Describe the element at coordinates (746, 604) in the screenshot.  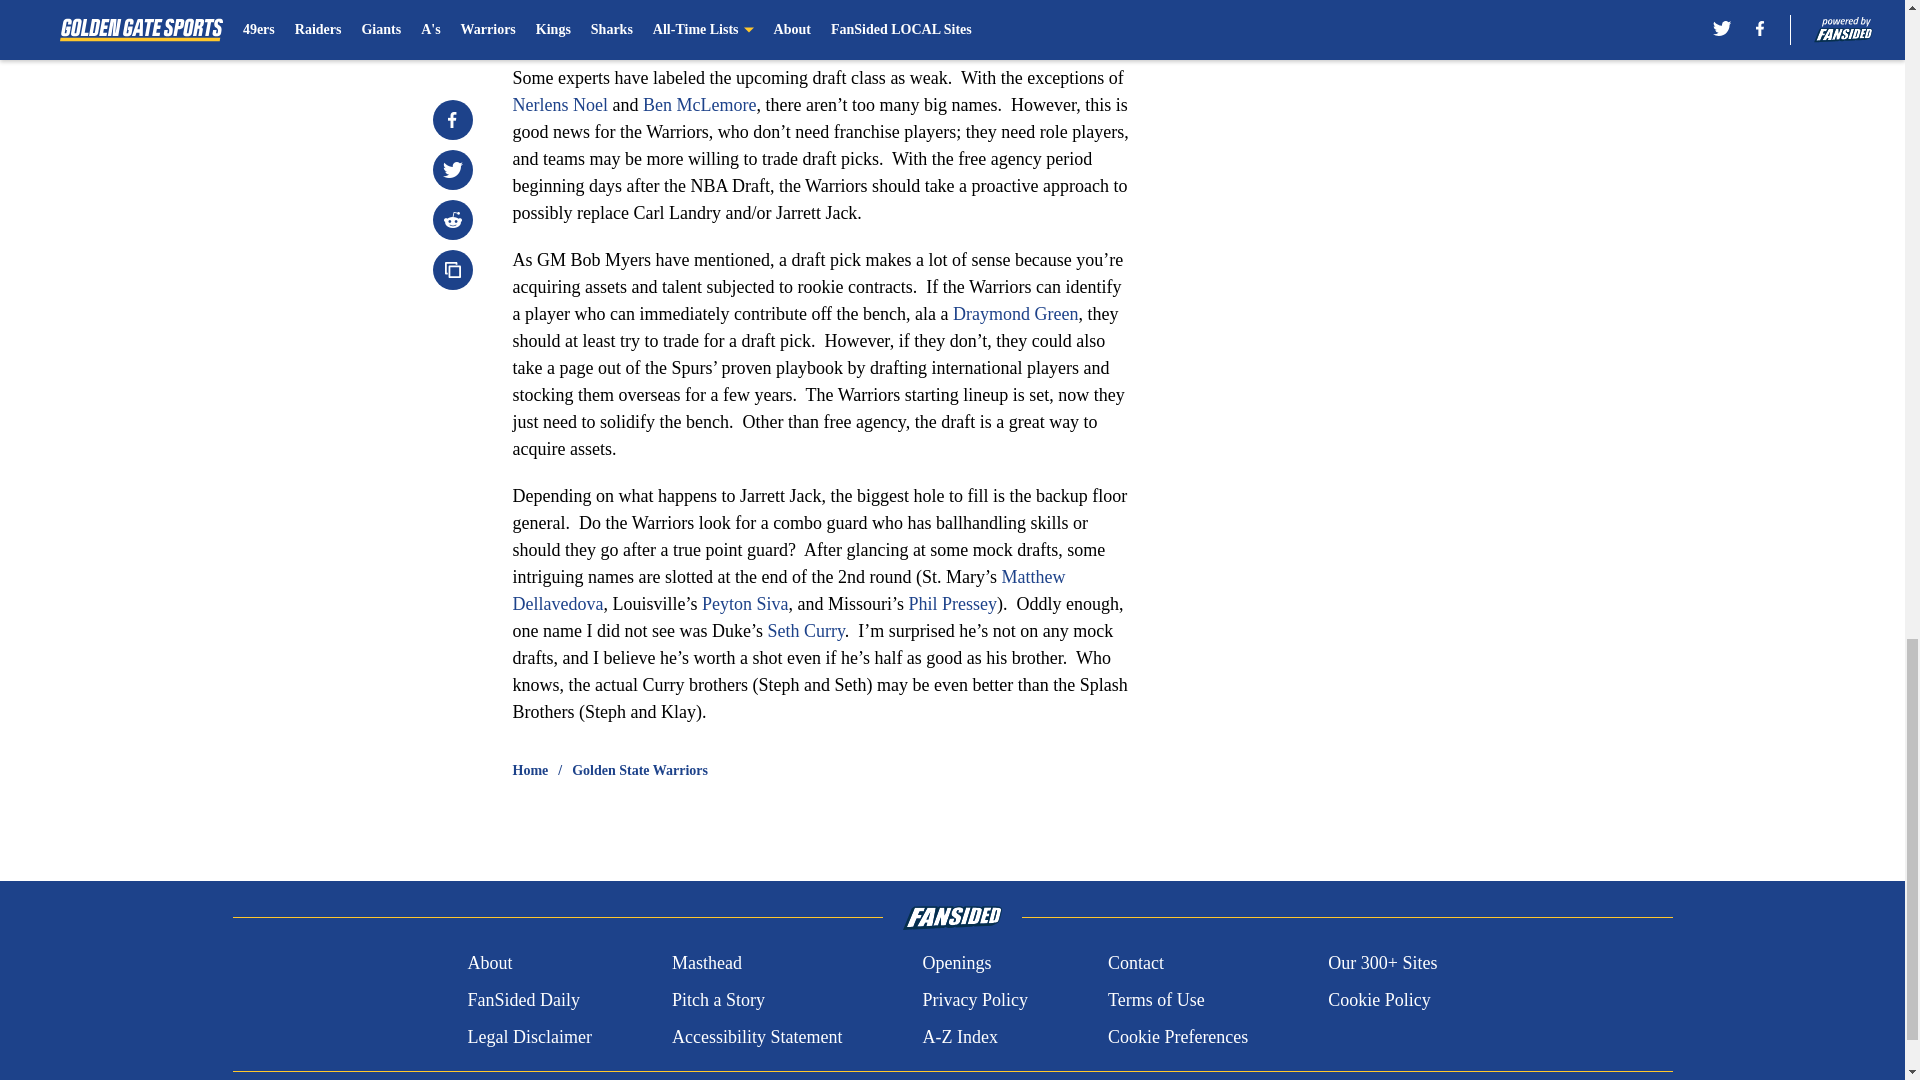
I see `Peyton Siva` at that location.